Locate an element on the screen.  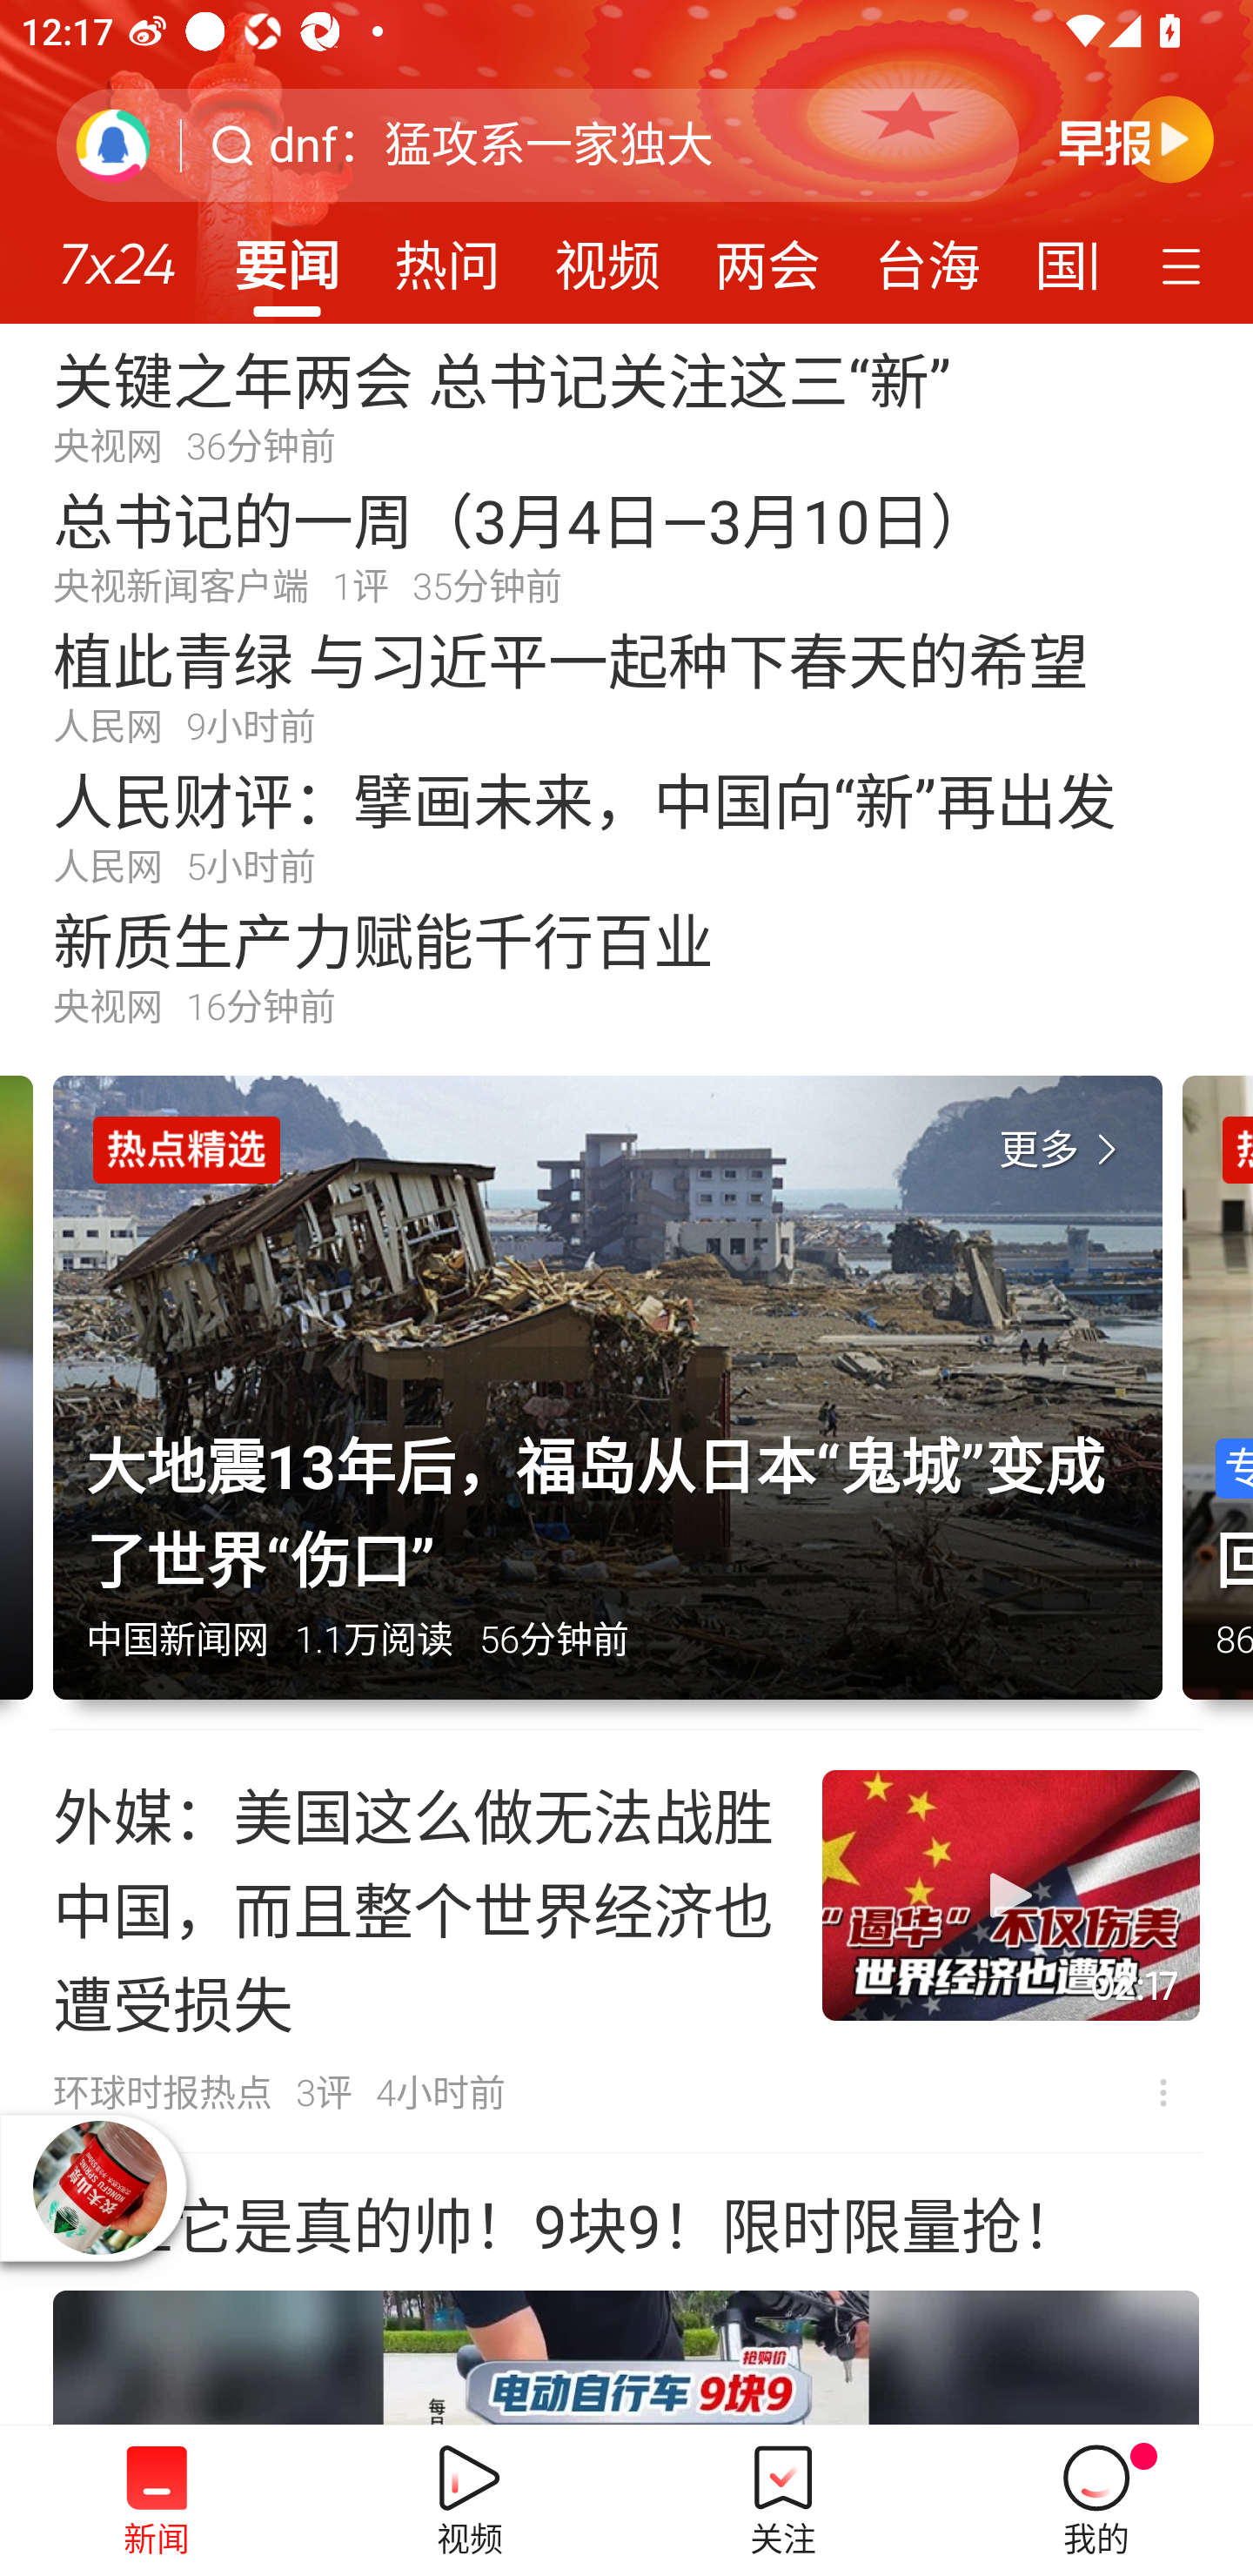
新质生产力赋能千行百业 央视网 16分钟前 is located at coordinates (626, 966).